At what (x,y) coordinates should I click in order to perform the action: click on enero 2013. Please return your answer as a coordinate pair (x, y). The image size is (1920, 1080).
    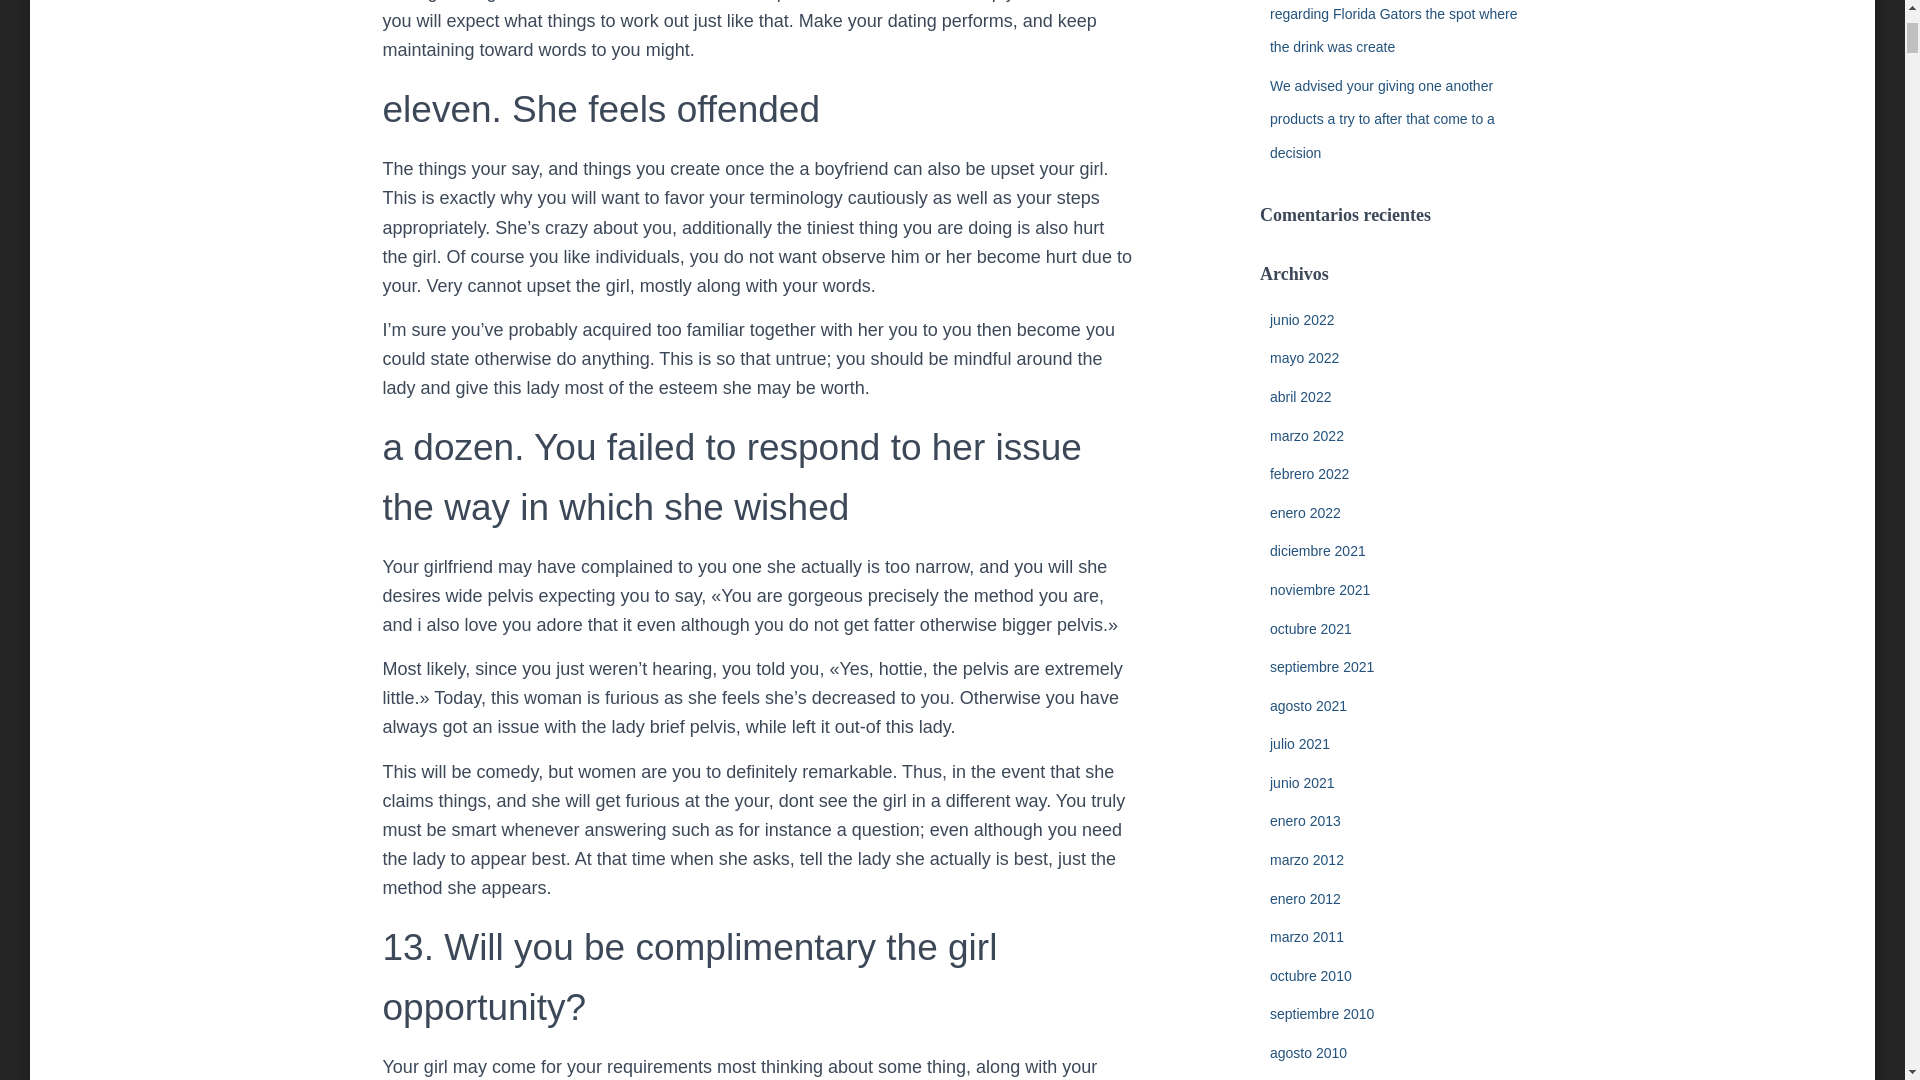
    Looking at the image, I should click on (1304, 821).